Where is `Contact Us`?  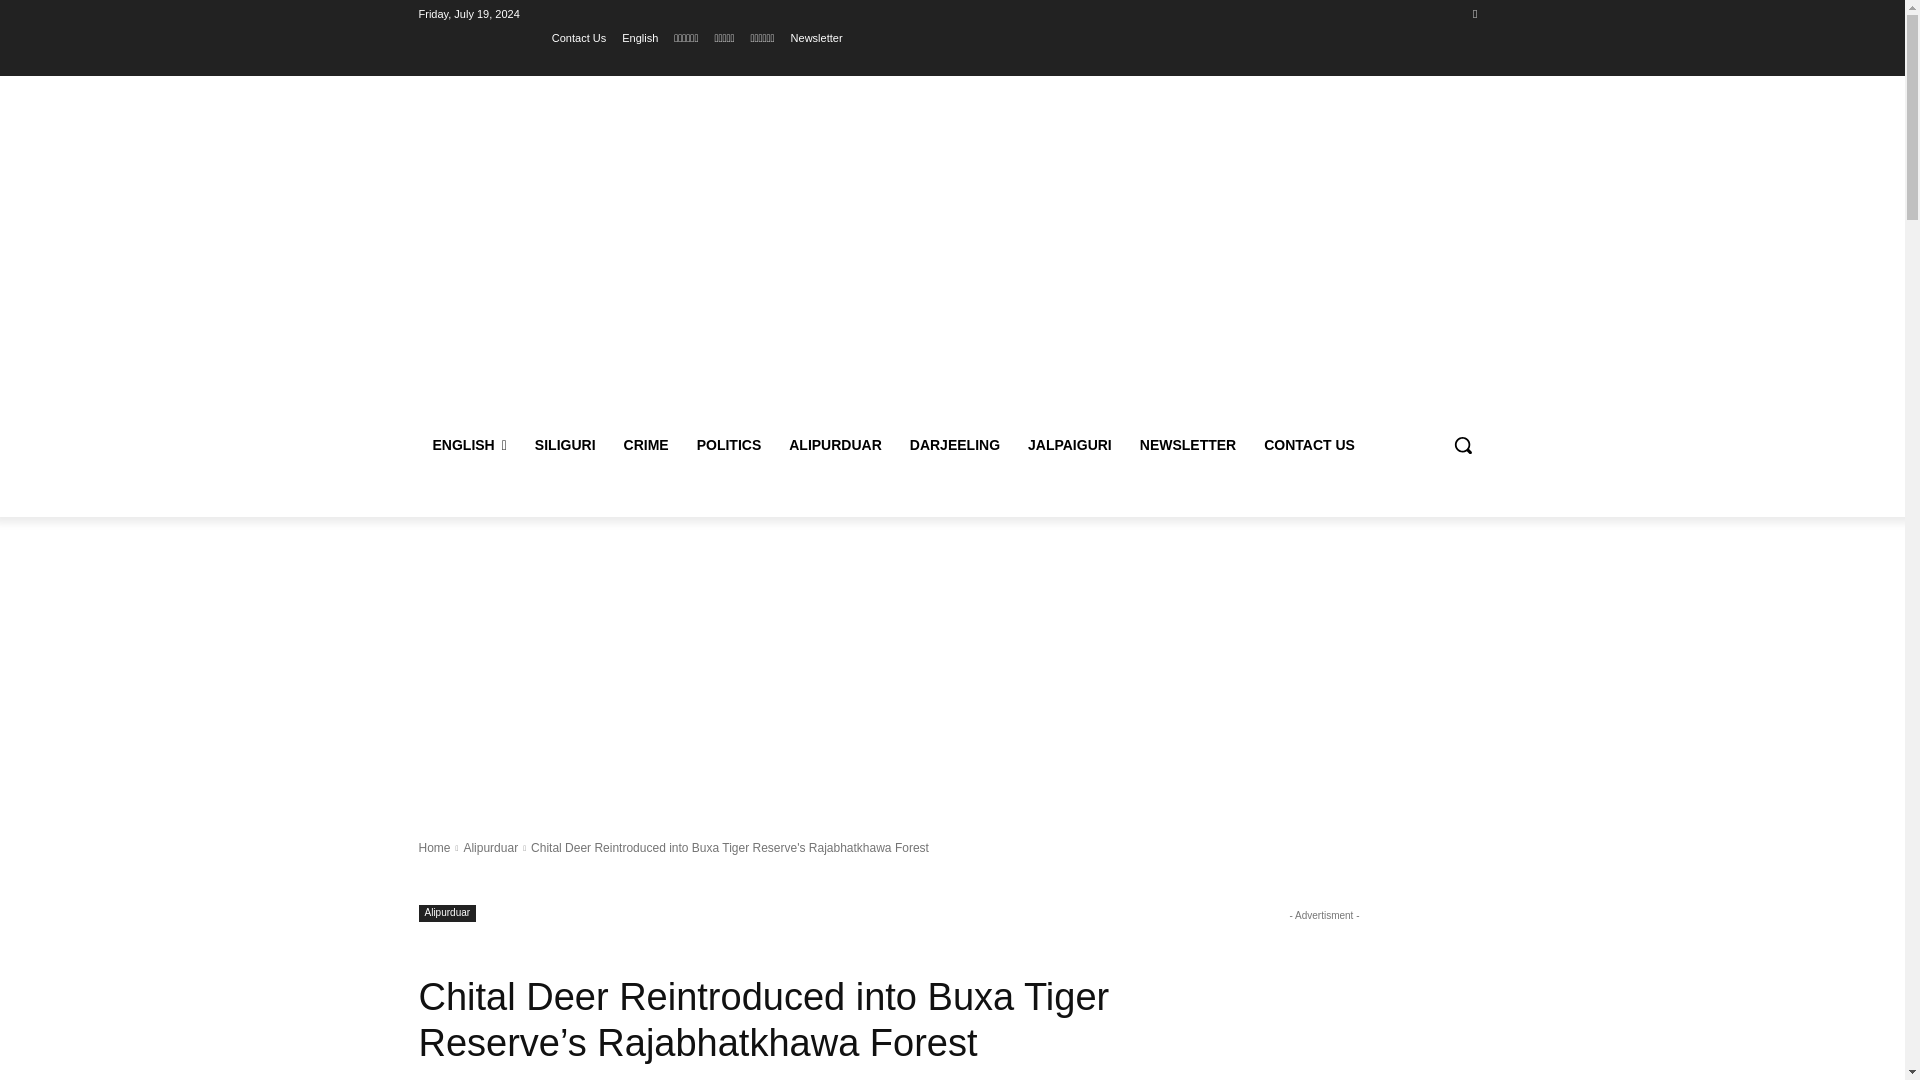
Contact Us is located at coordinates (579, 37).